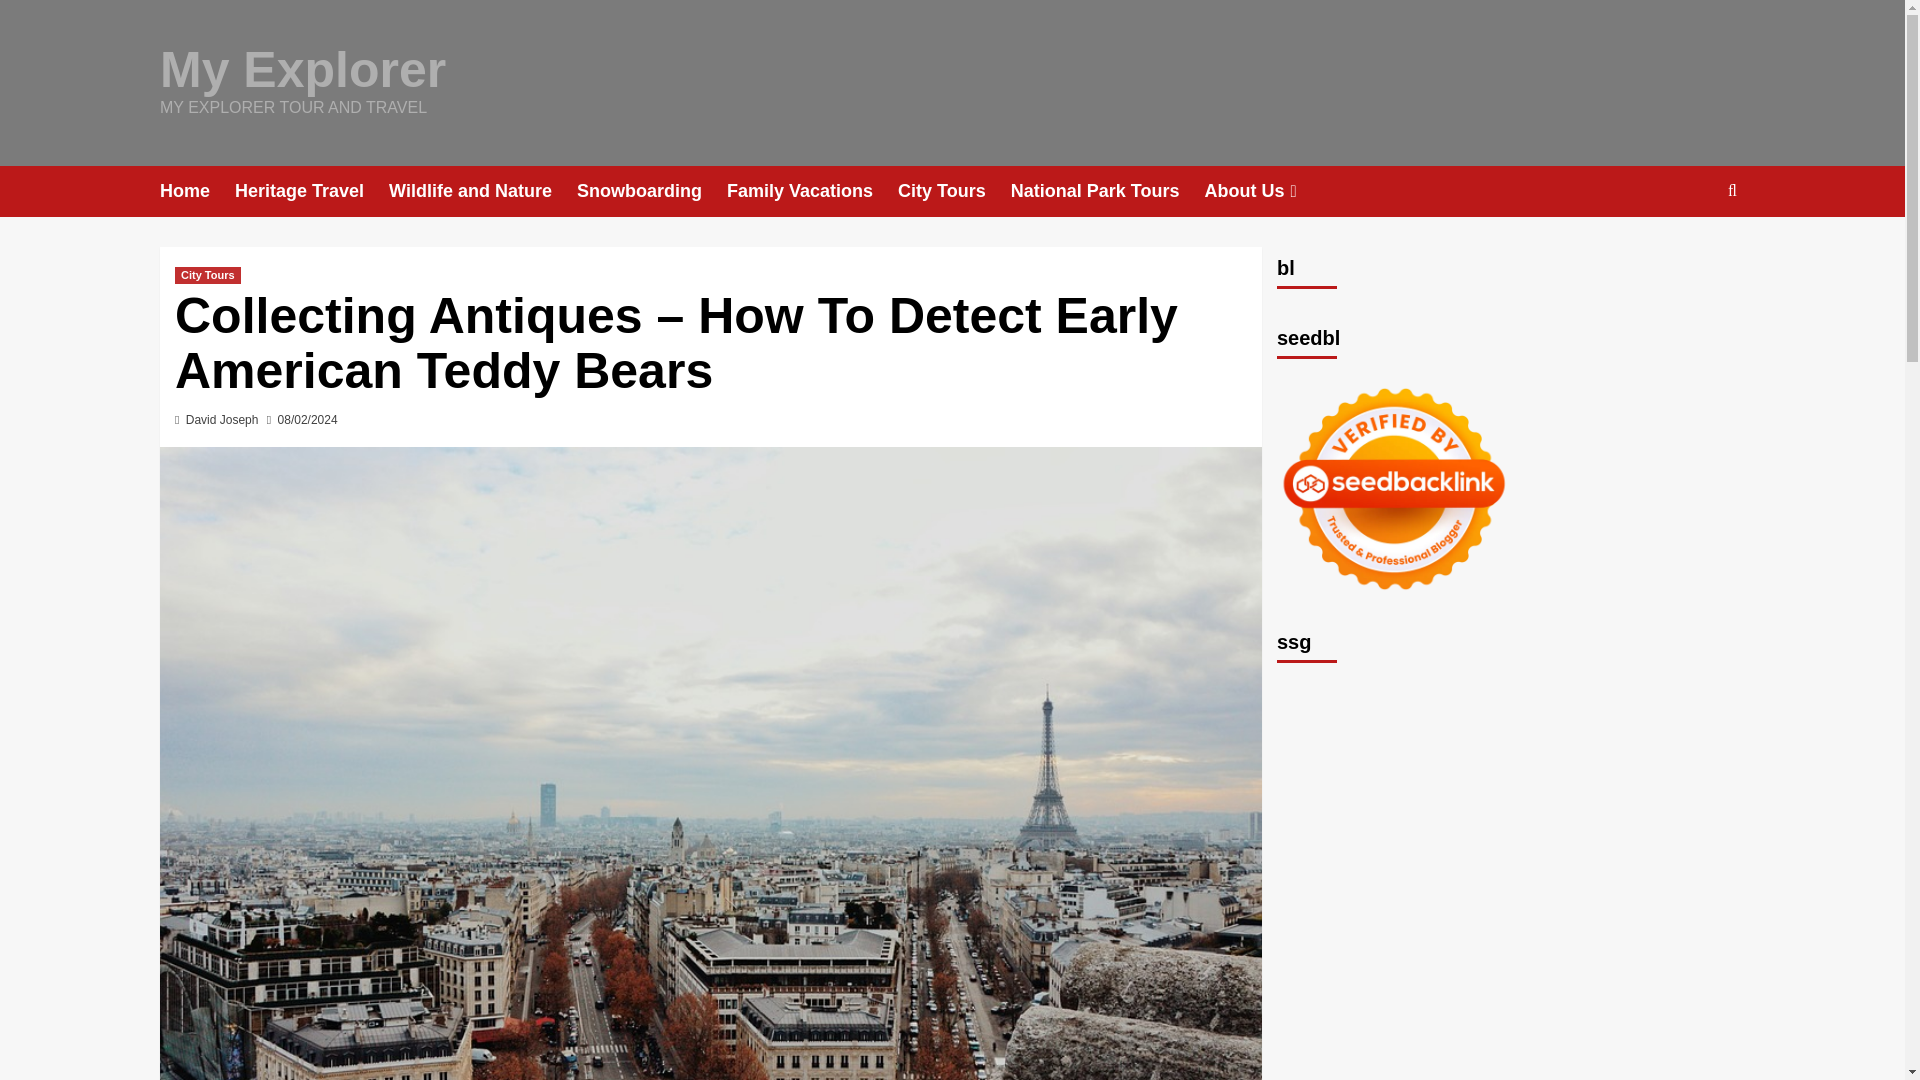 The height and width of the screenshot is (1080, 1920). What do you see at coordinates (812, 192) in the screenshot?
I see `Family Vacations` at bounding box center [812, 192].